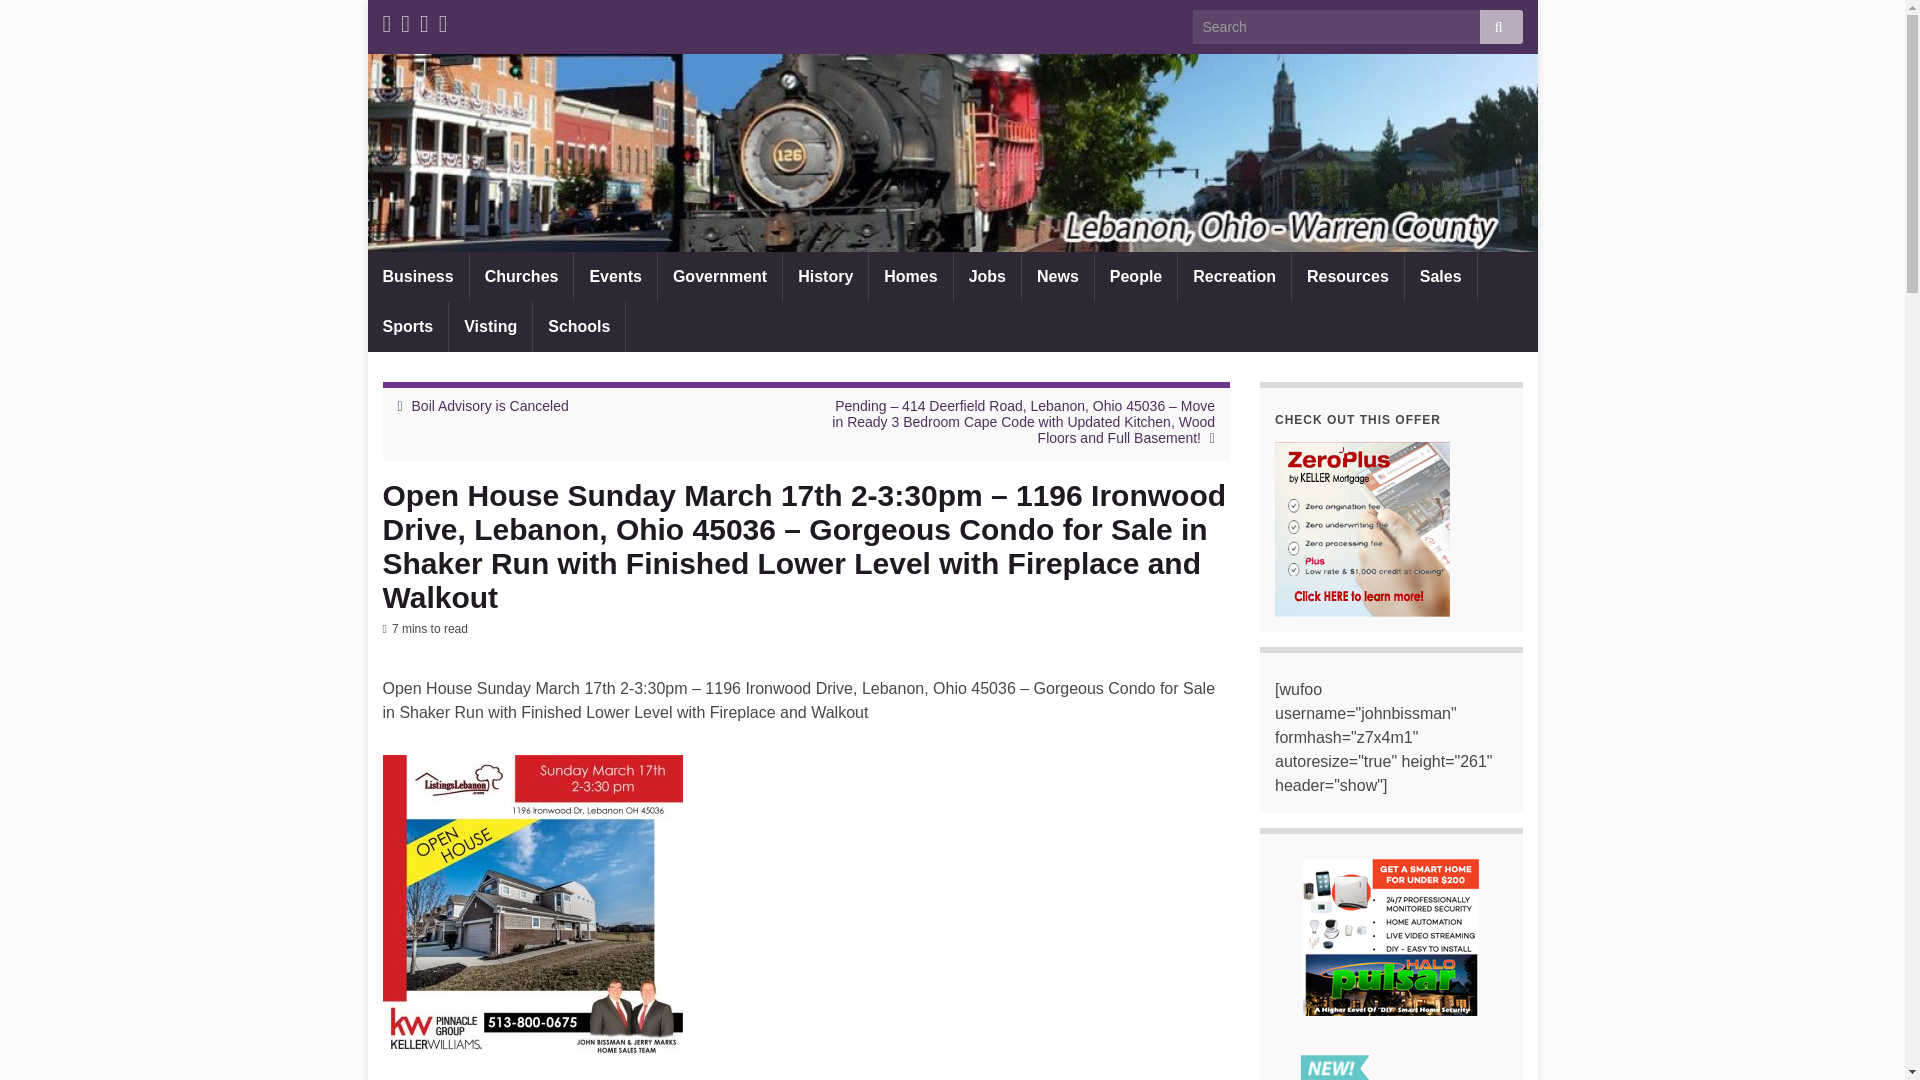 The image size is (1920, 1080). Describe the element at coordinates (1234, 276) in the screenshot. I see `Recreation` at that location.